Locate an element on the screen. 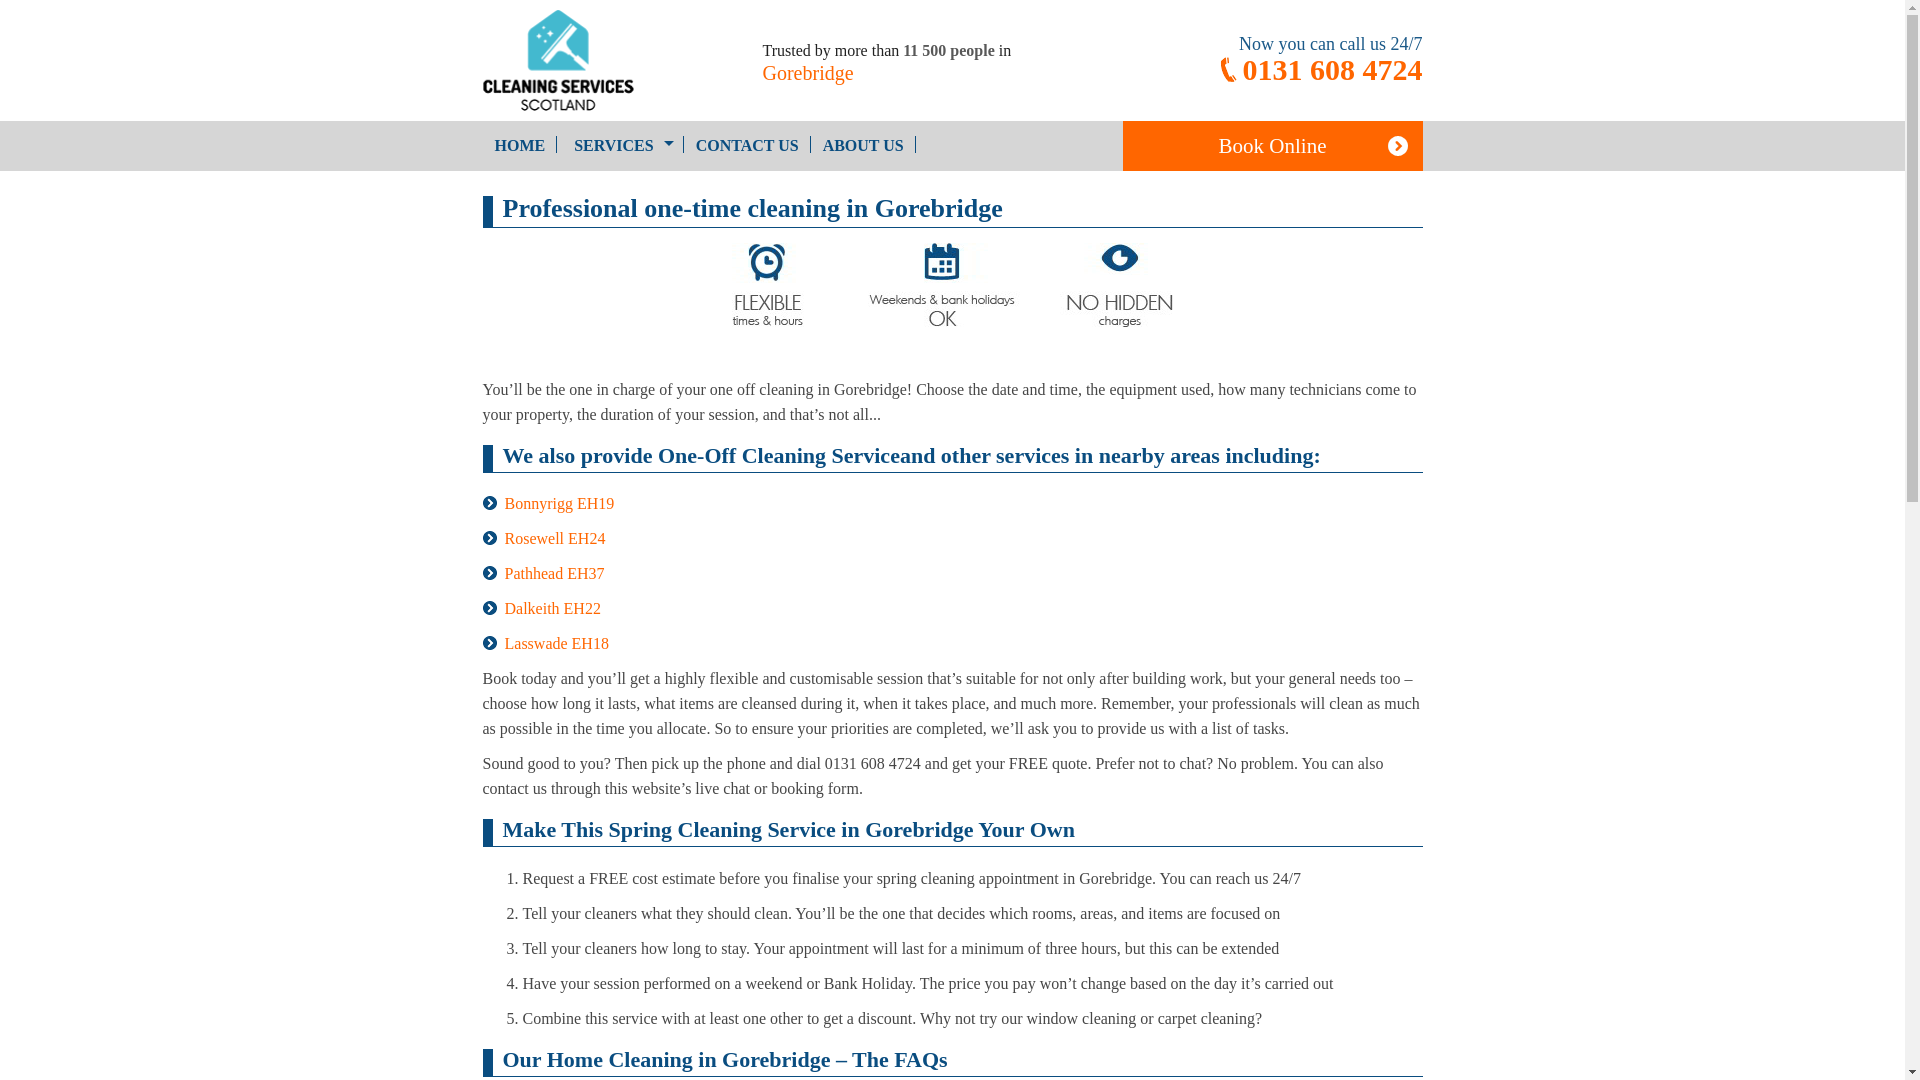 The width and height of the screenshot is (1920, 1080). Dalkeith EH22 is located at coordinates (551, 608).